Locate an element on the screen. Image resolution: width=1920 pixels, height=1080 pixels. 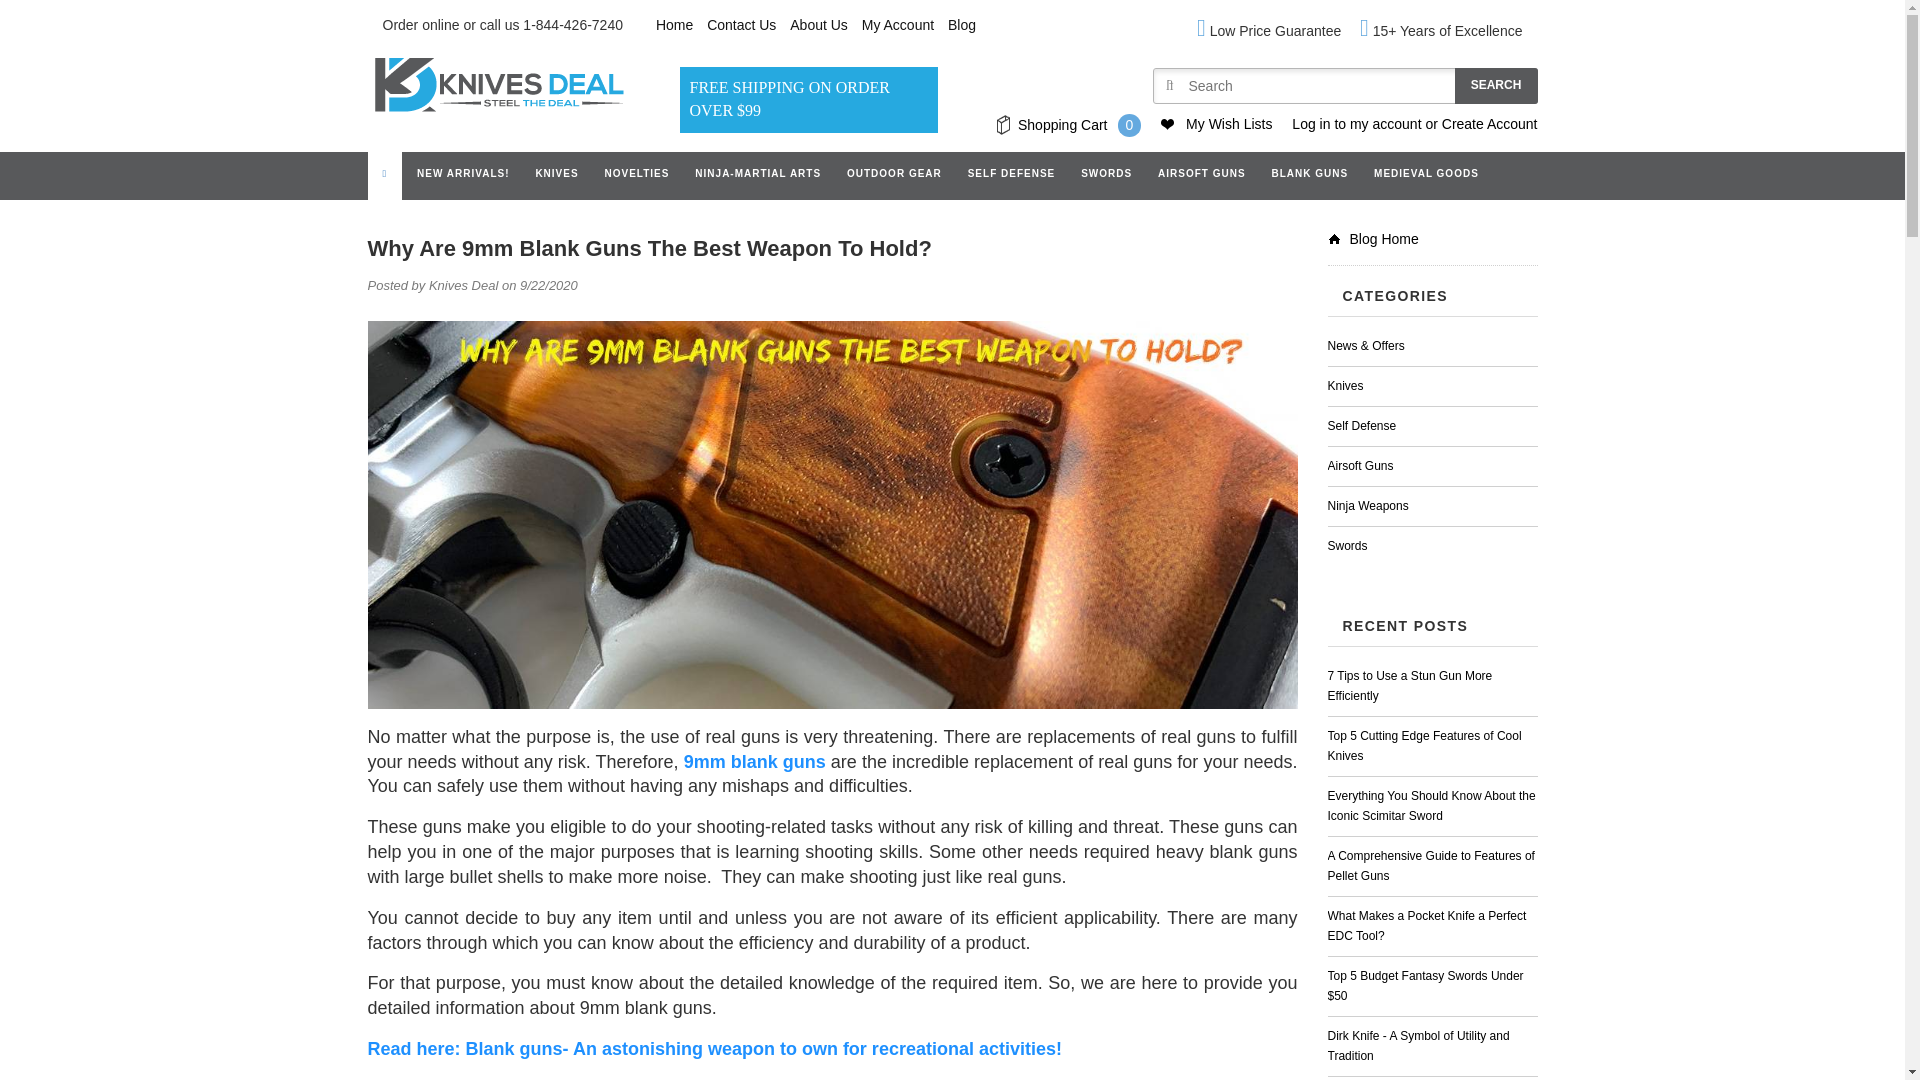
KNIVES is located at coordinates (556, 174).